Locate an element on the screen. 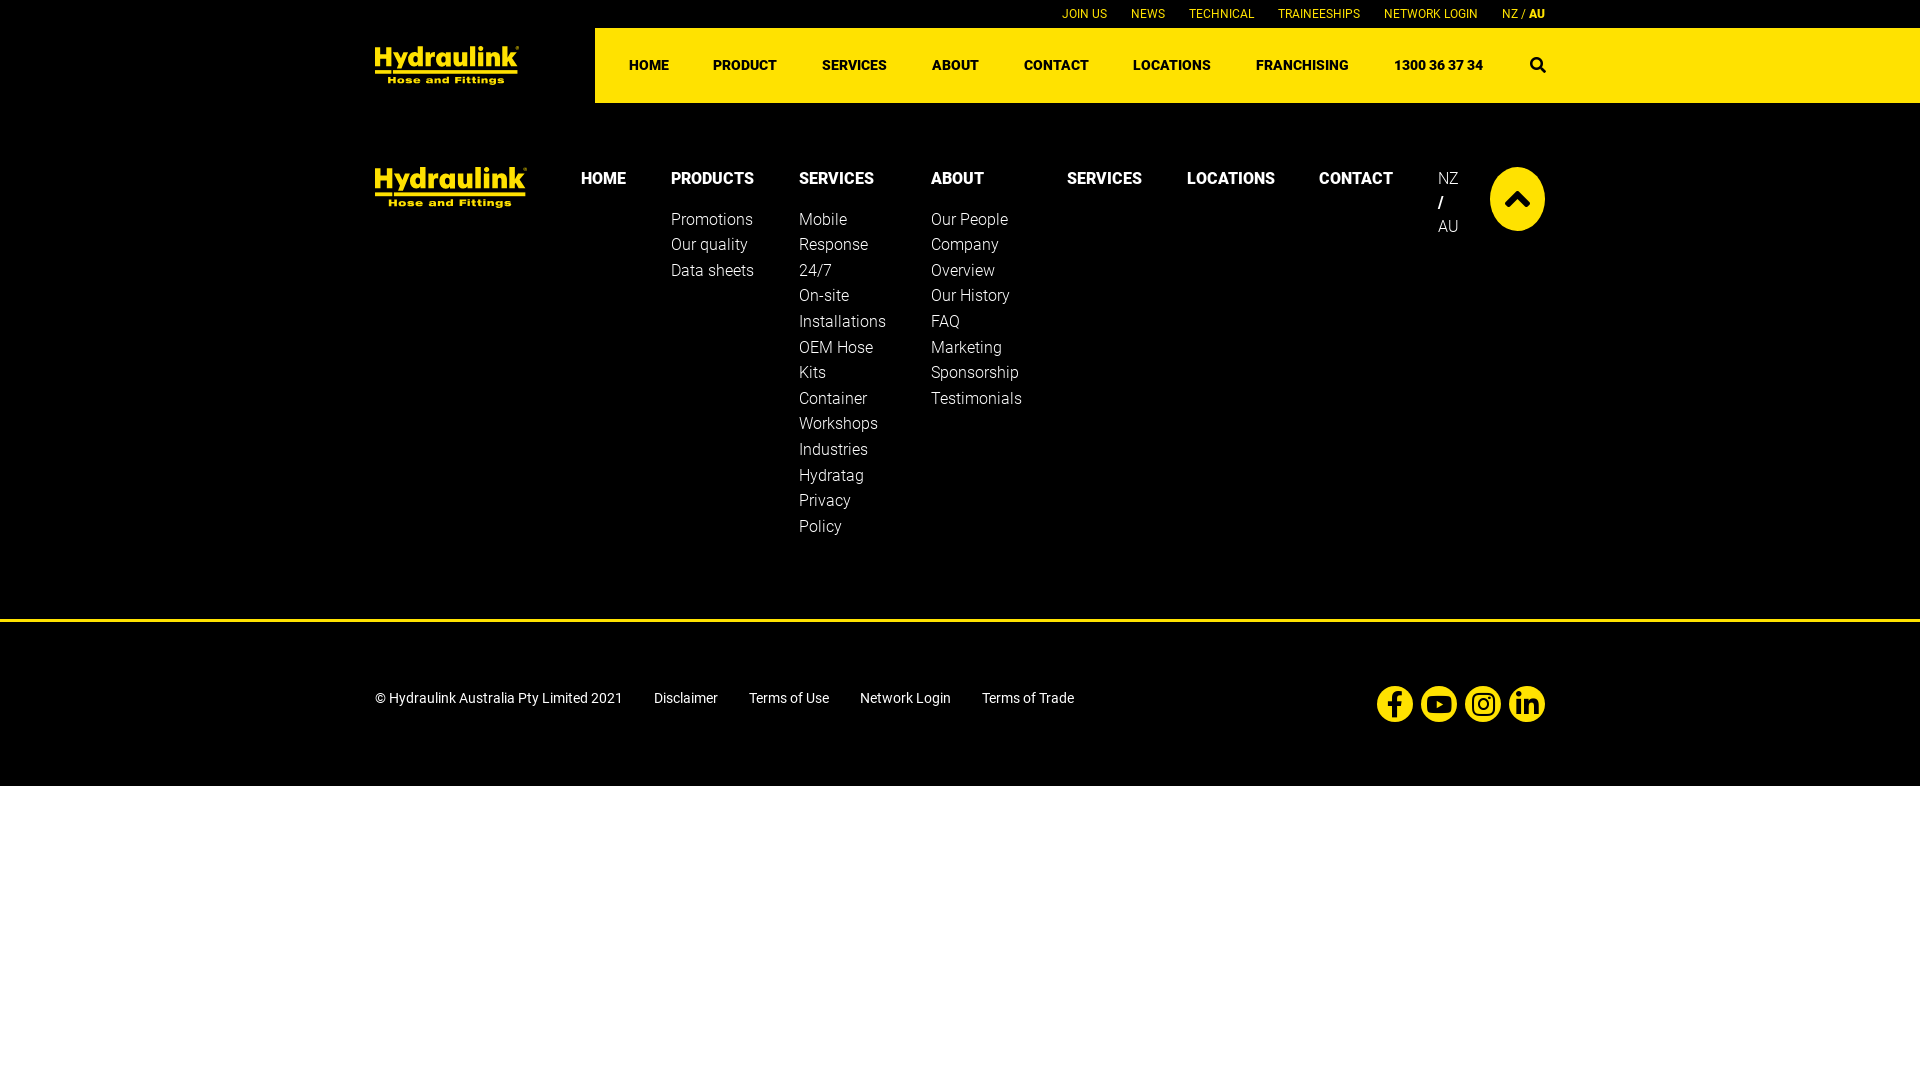 The width and height of the screenshot is (1920, 1080). NETWORK LOGIN is located at coordinates (1431, 14).